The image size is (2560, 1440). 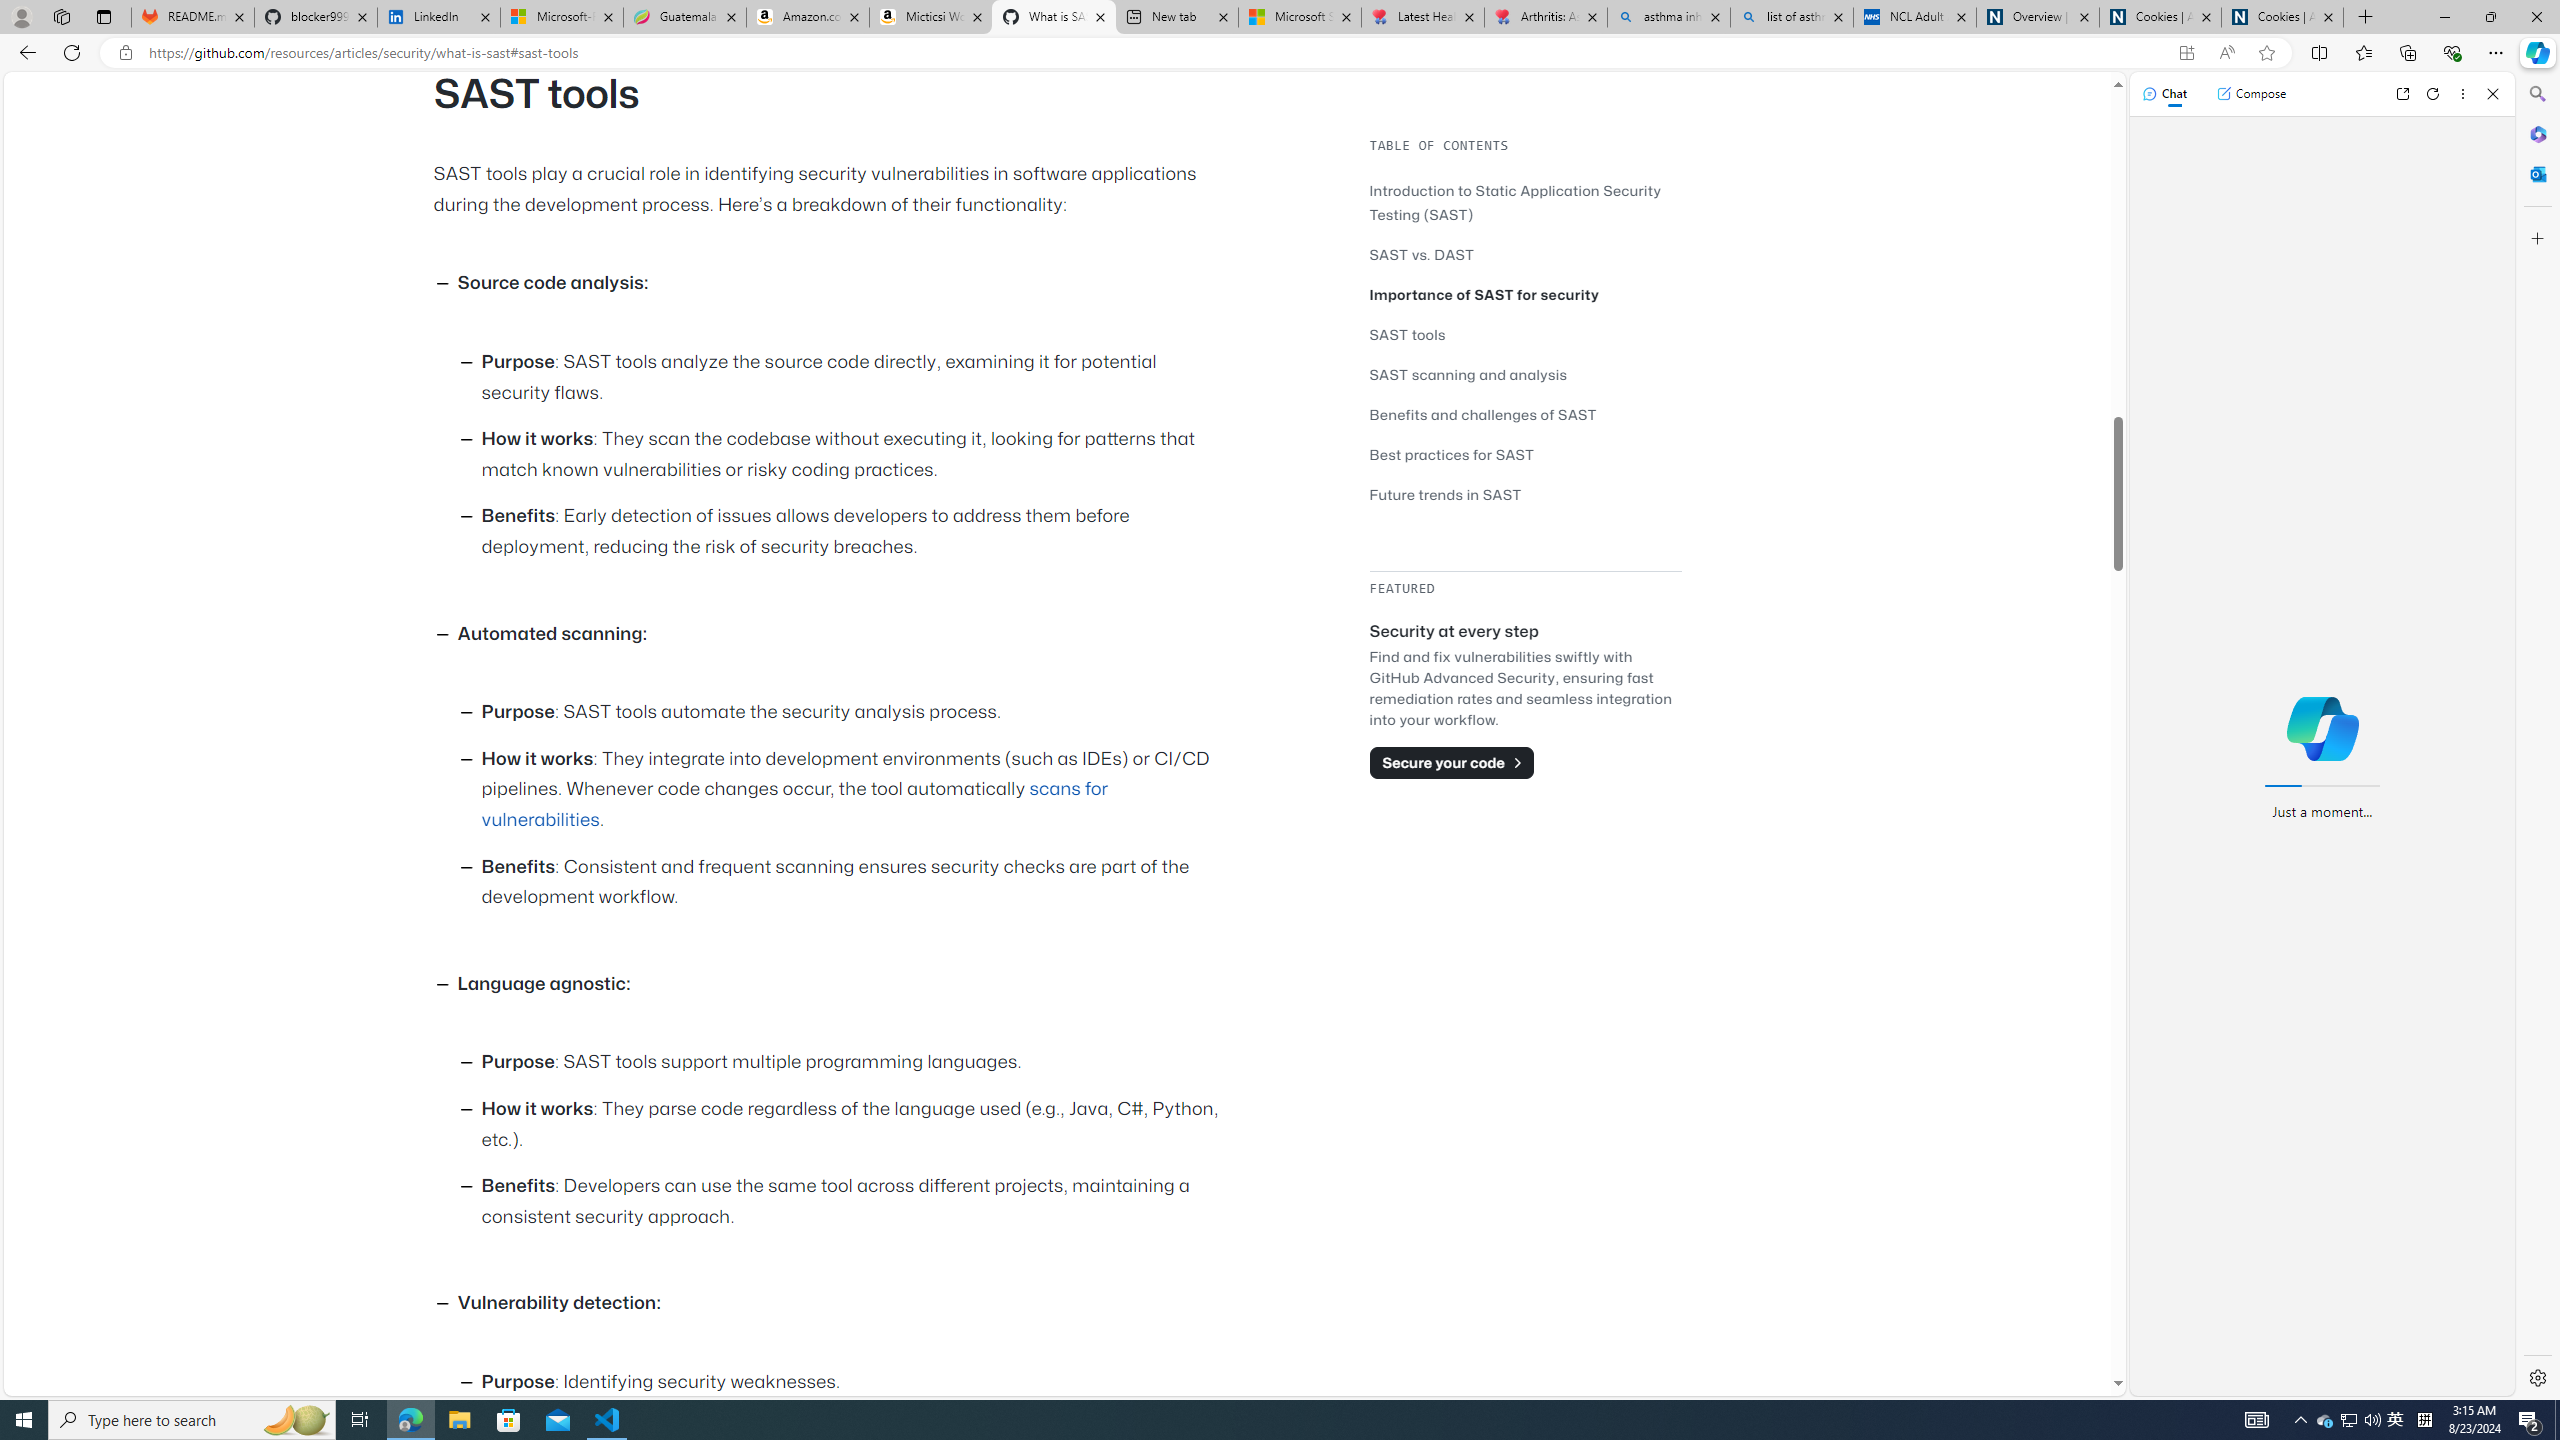 I want to click on Best practices for SAST, so click(x=1525, y=454).